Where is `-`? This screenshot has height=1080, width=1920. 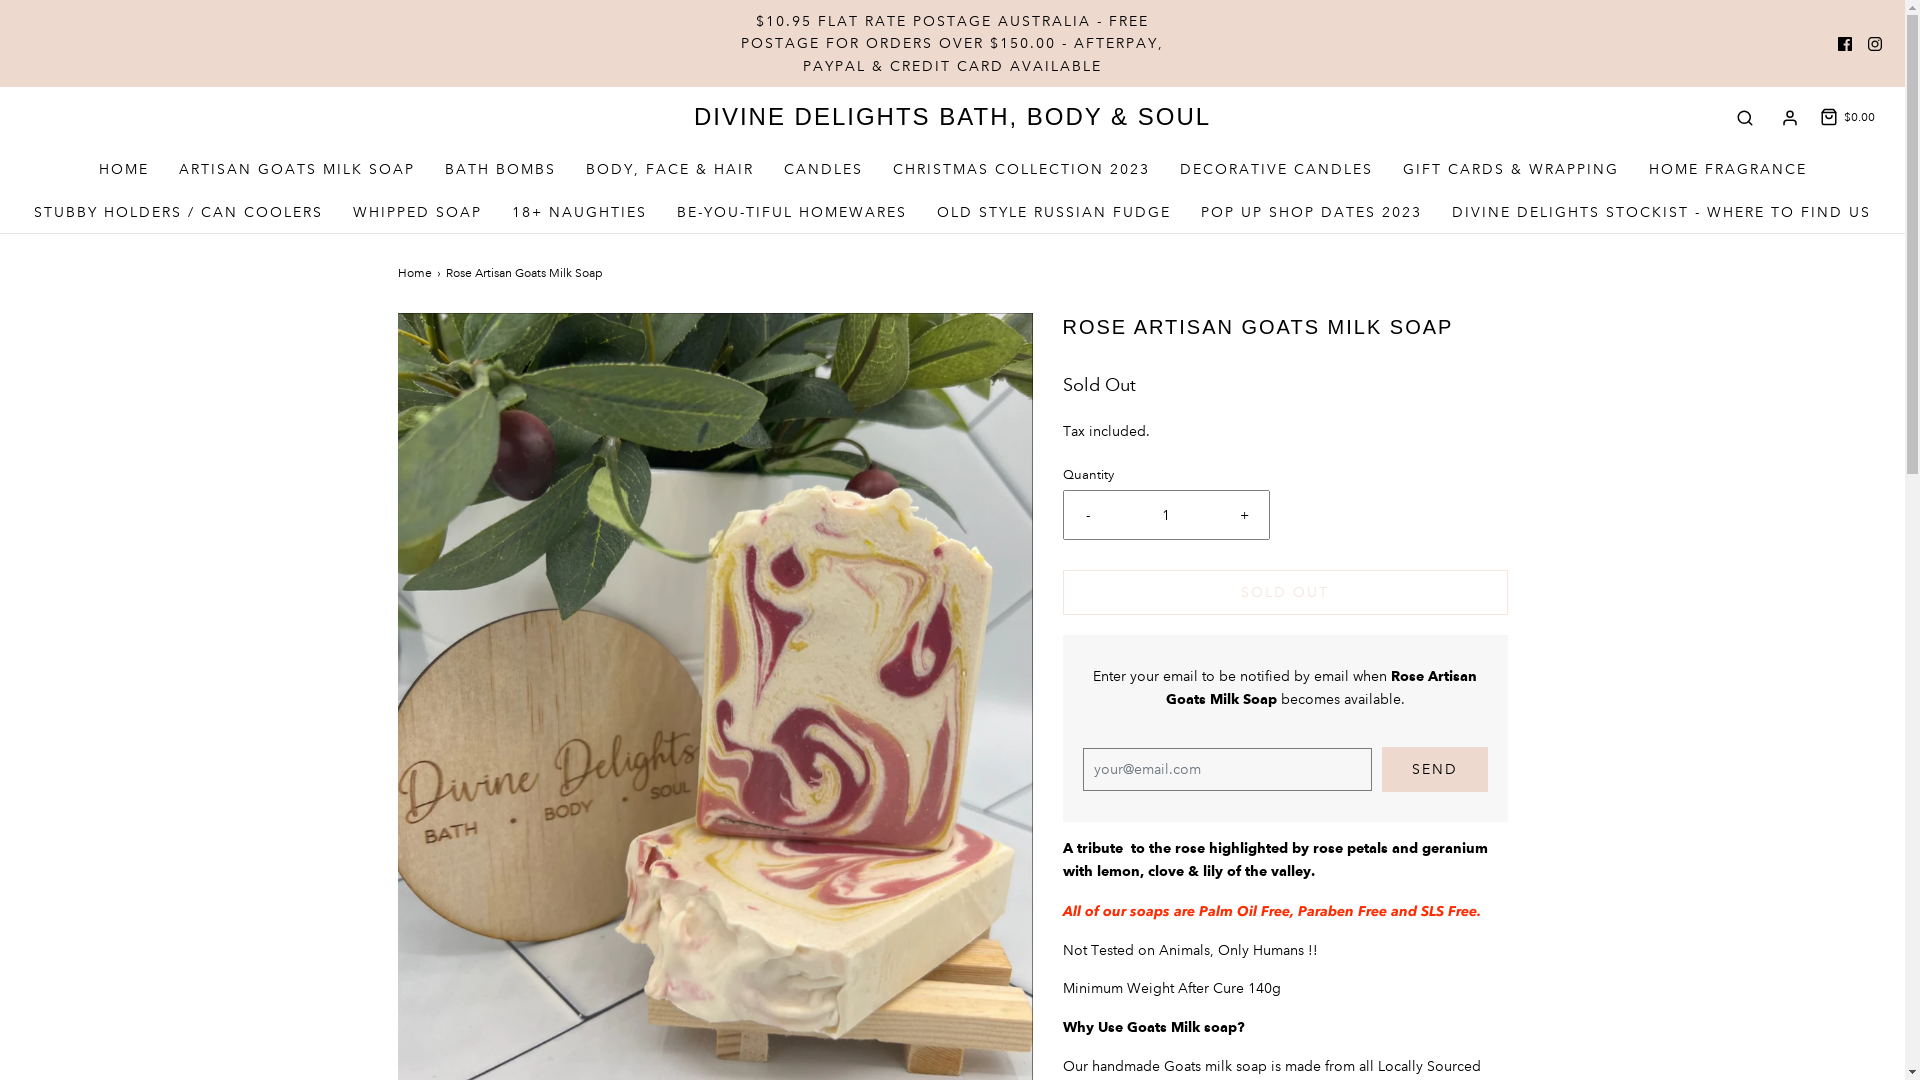 - is located at coordinates (1088, 515).